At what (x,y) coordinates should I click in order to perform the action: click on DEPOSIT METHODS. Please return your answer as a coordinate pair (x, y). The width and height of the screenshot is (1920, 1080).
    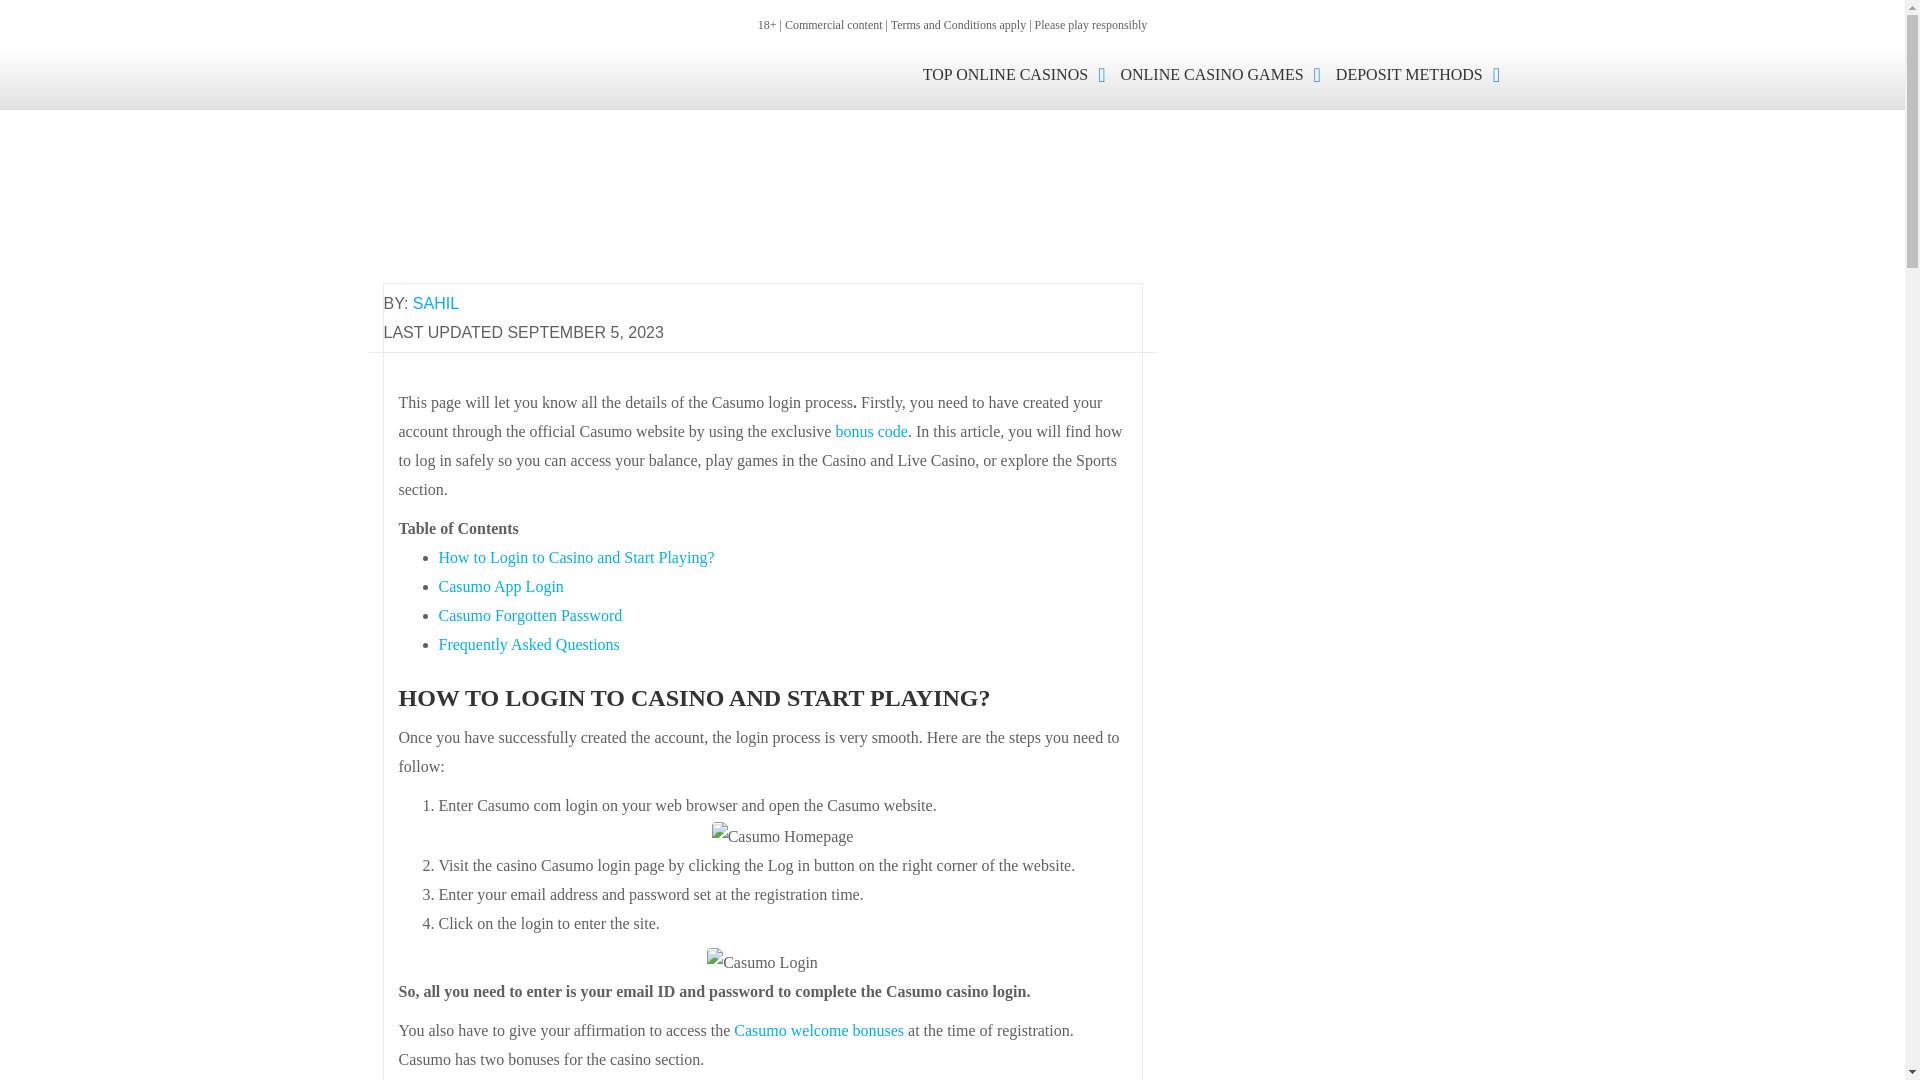
    Looking at the image, I should click on (1425, 74).